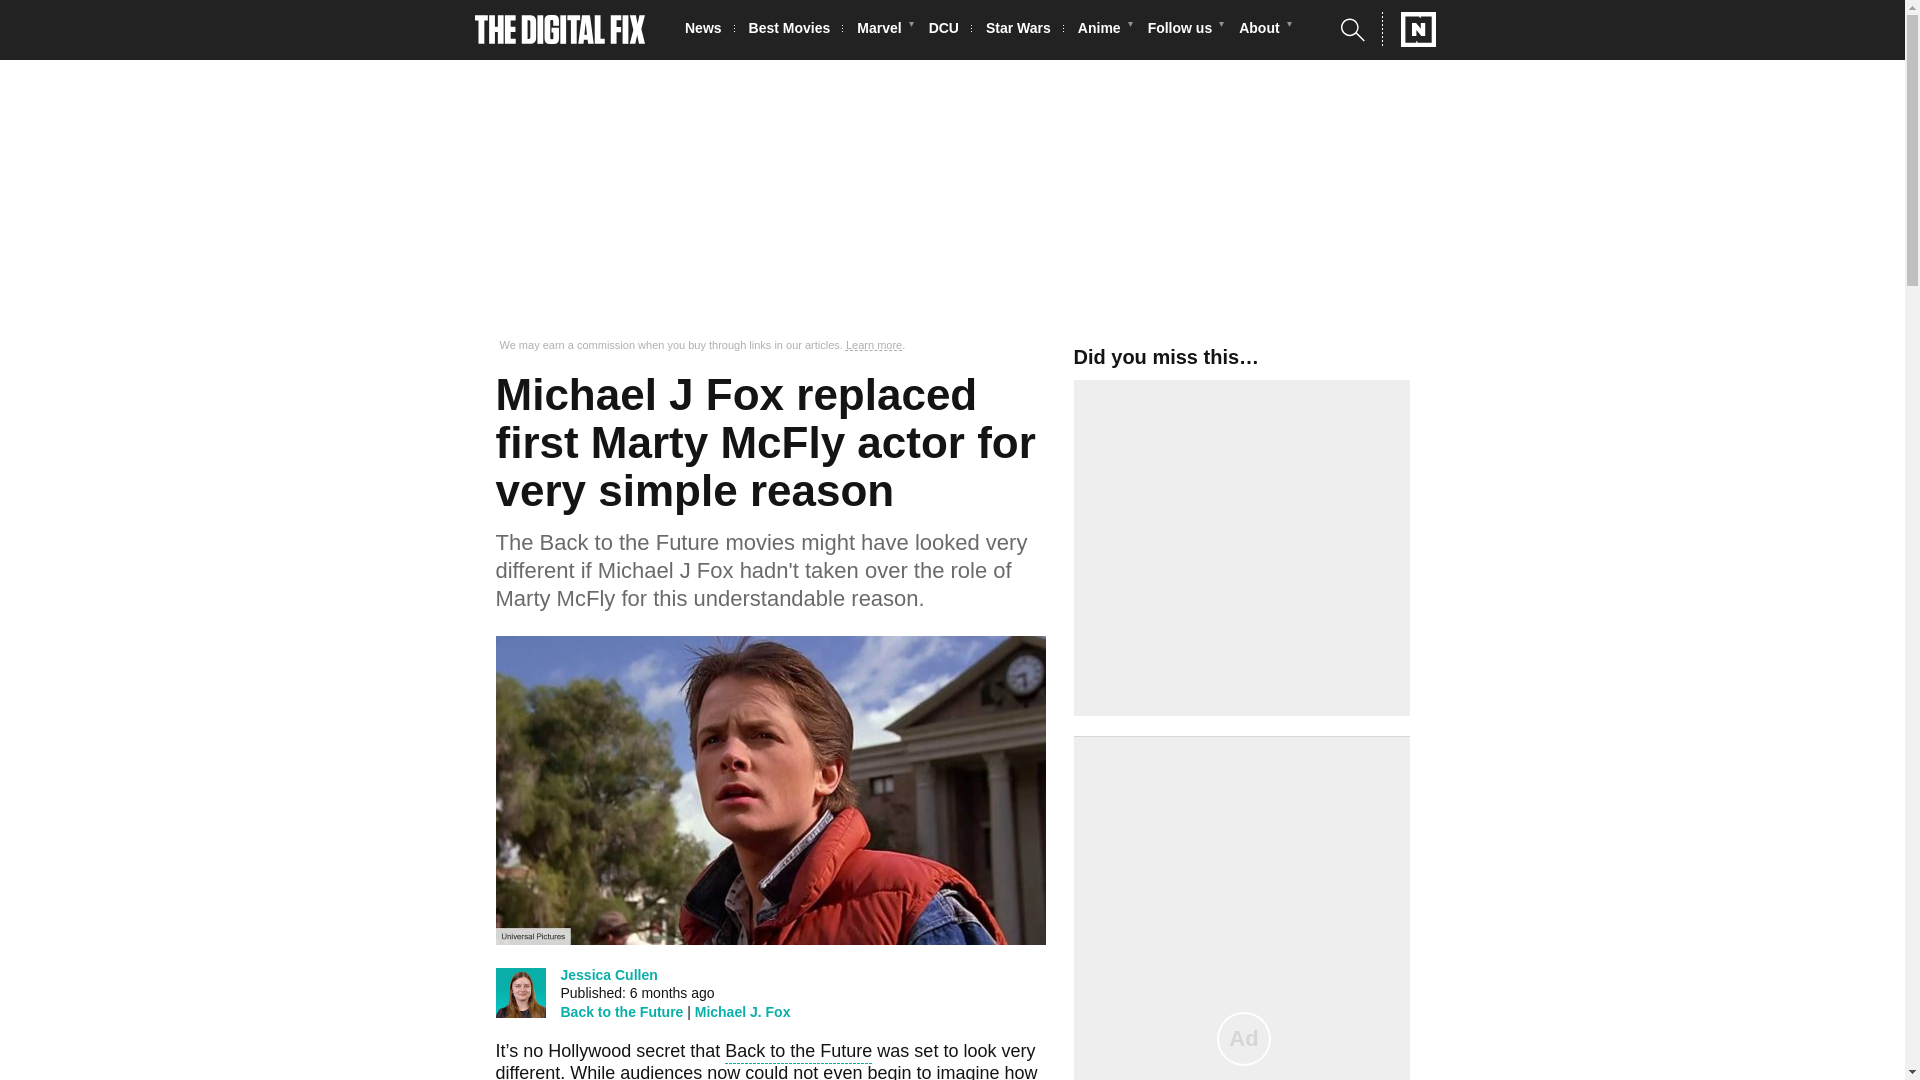 The width and height of the screenshot is (1920, 1080). I want to click on Marvel Cinematic Universe News, so click(884, 30).